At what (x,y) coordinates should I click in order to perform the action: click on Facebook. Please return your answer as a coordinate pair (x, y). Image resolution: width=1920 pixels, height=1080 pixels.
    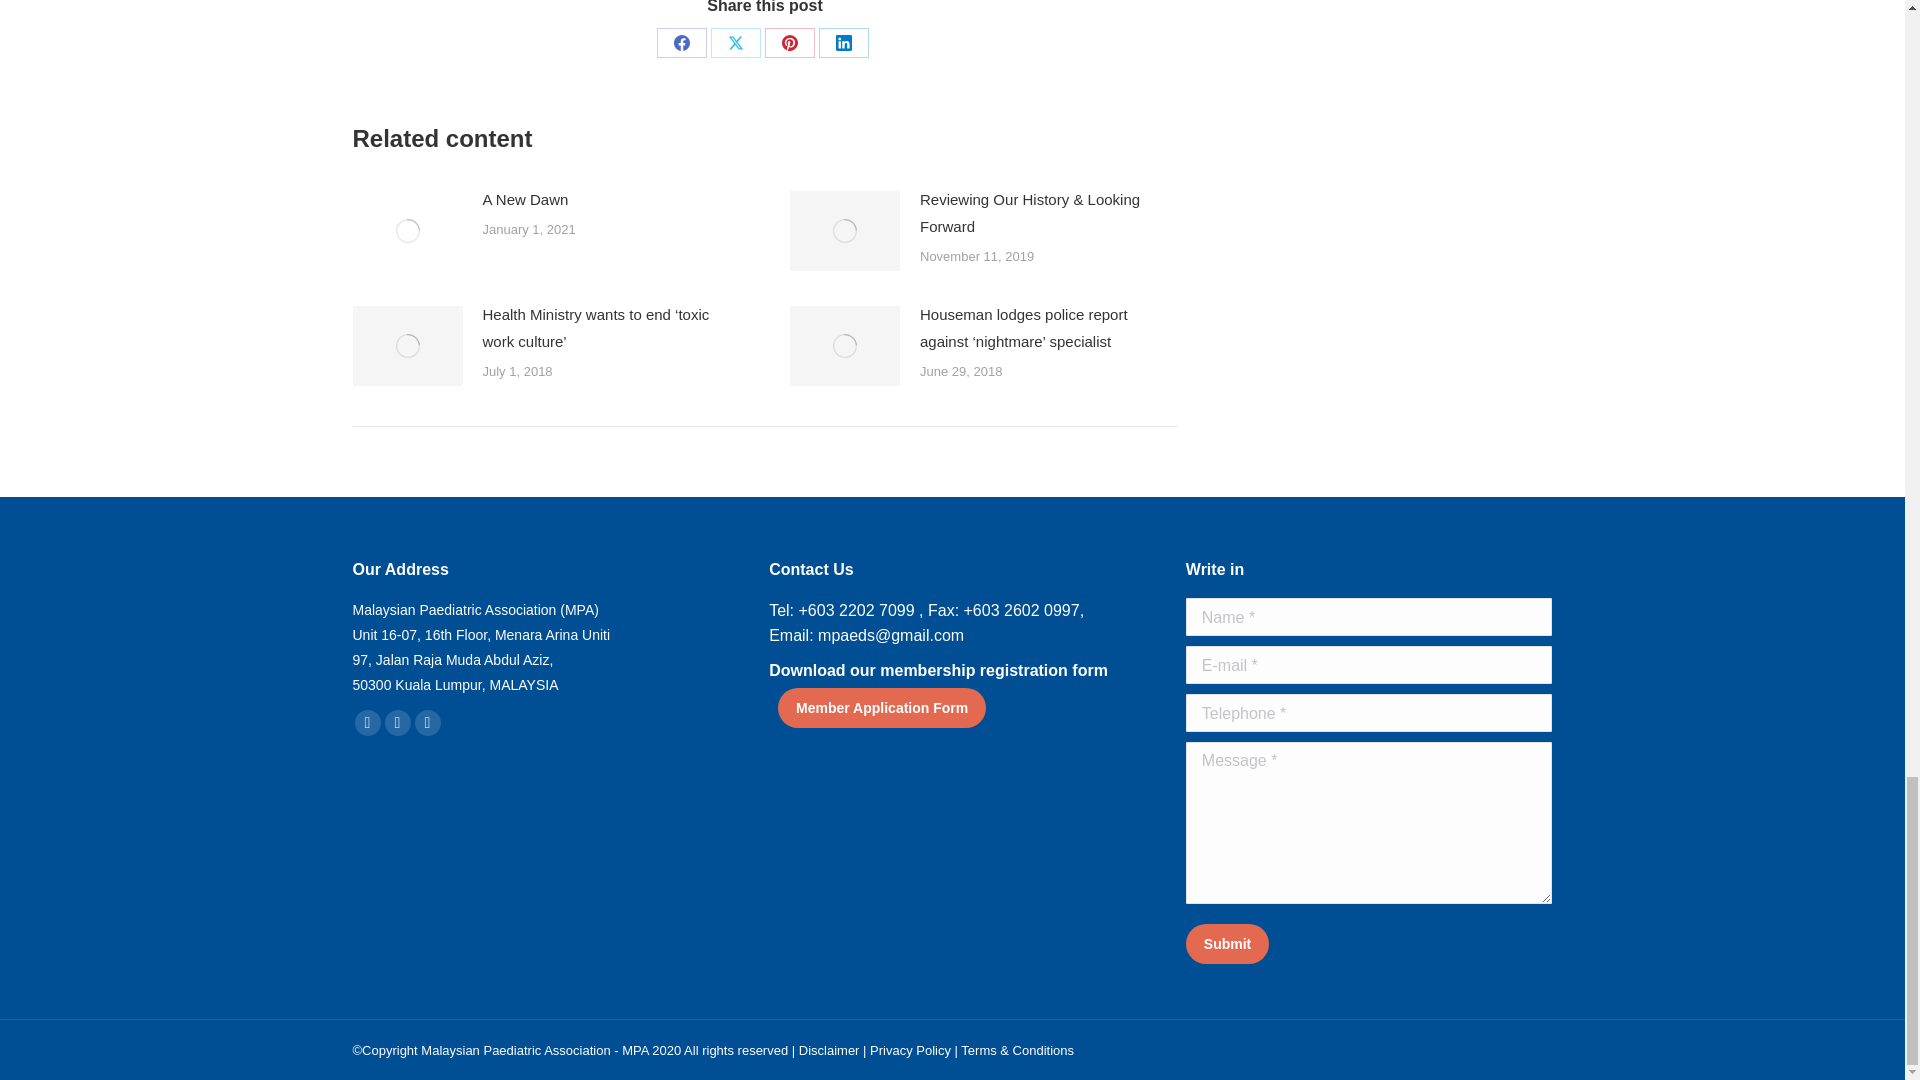
    Looking at the image, I should click on (681, 43).